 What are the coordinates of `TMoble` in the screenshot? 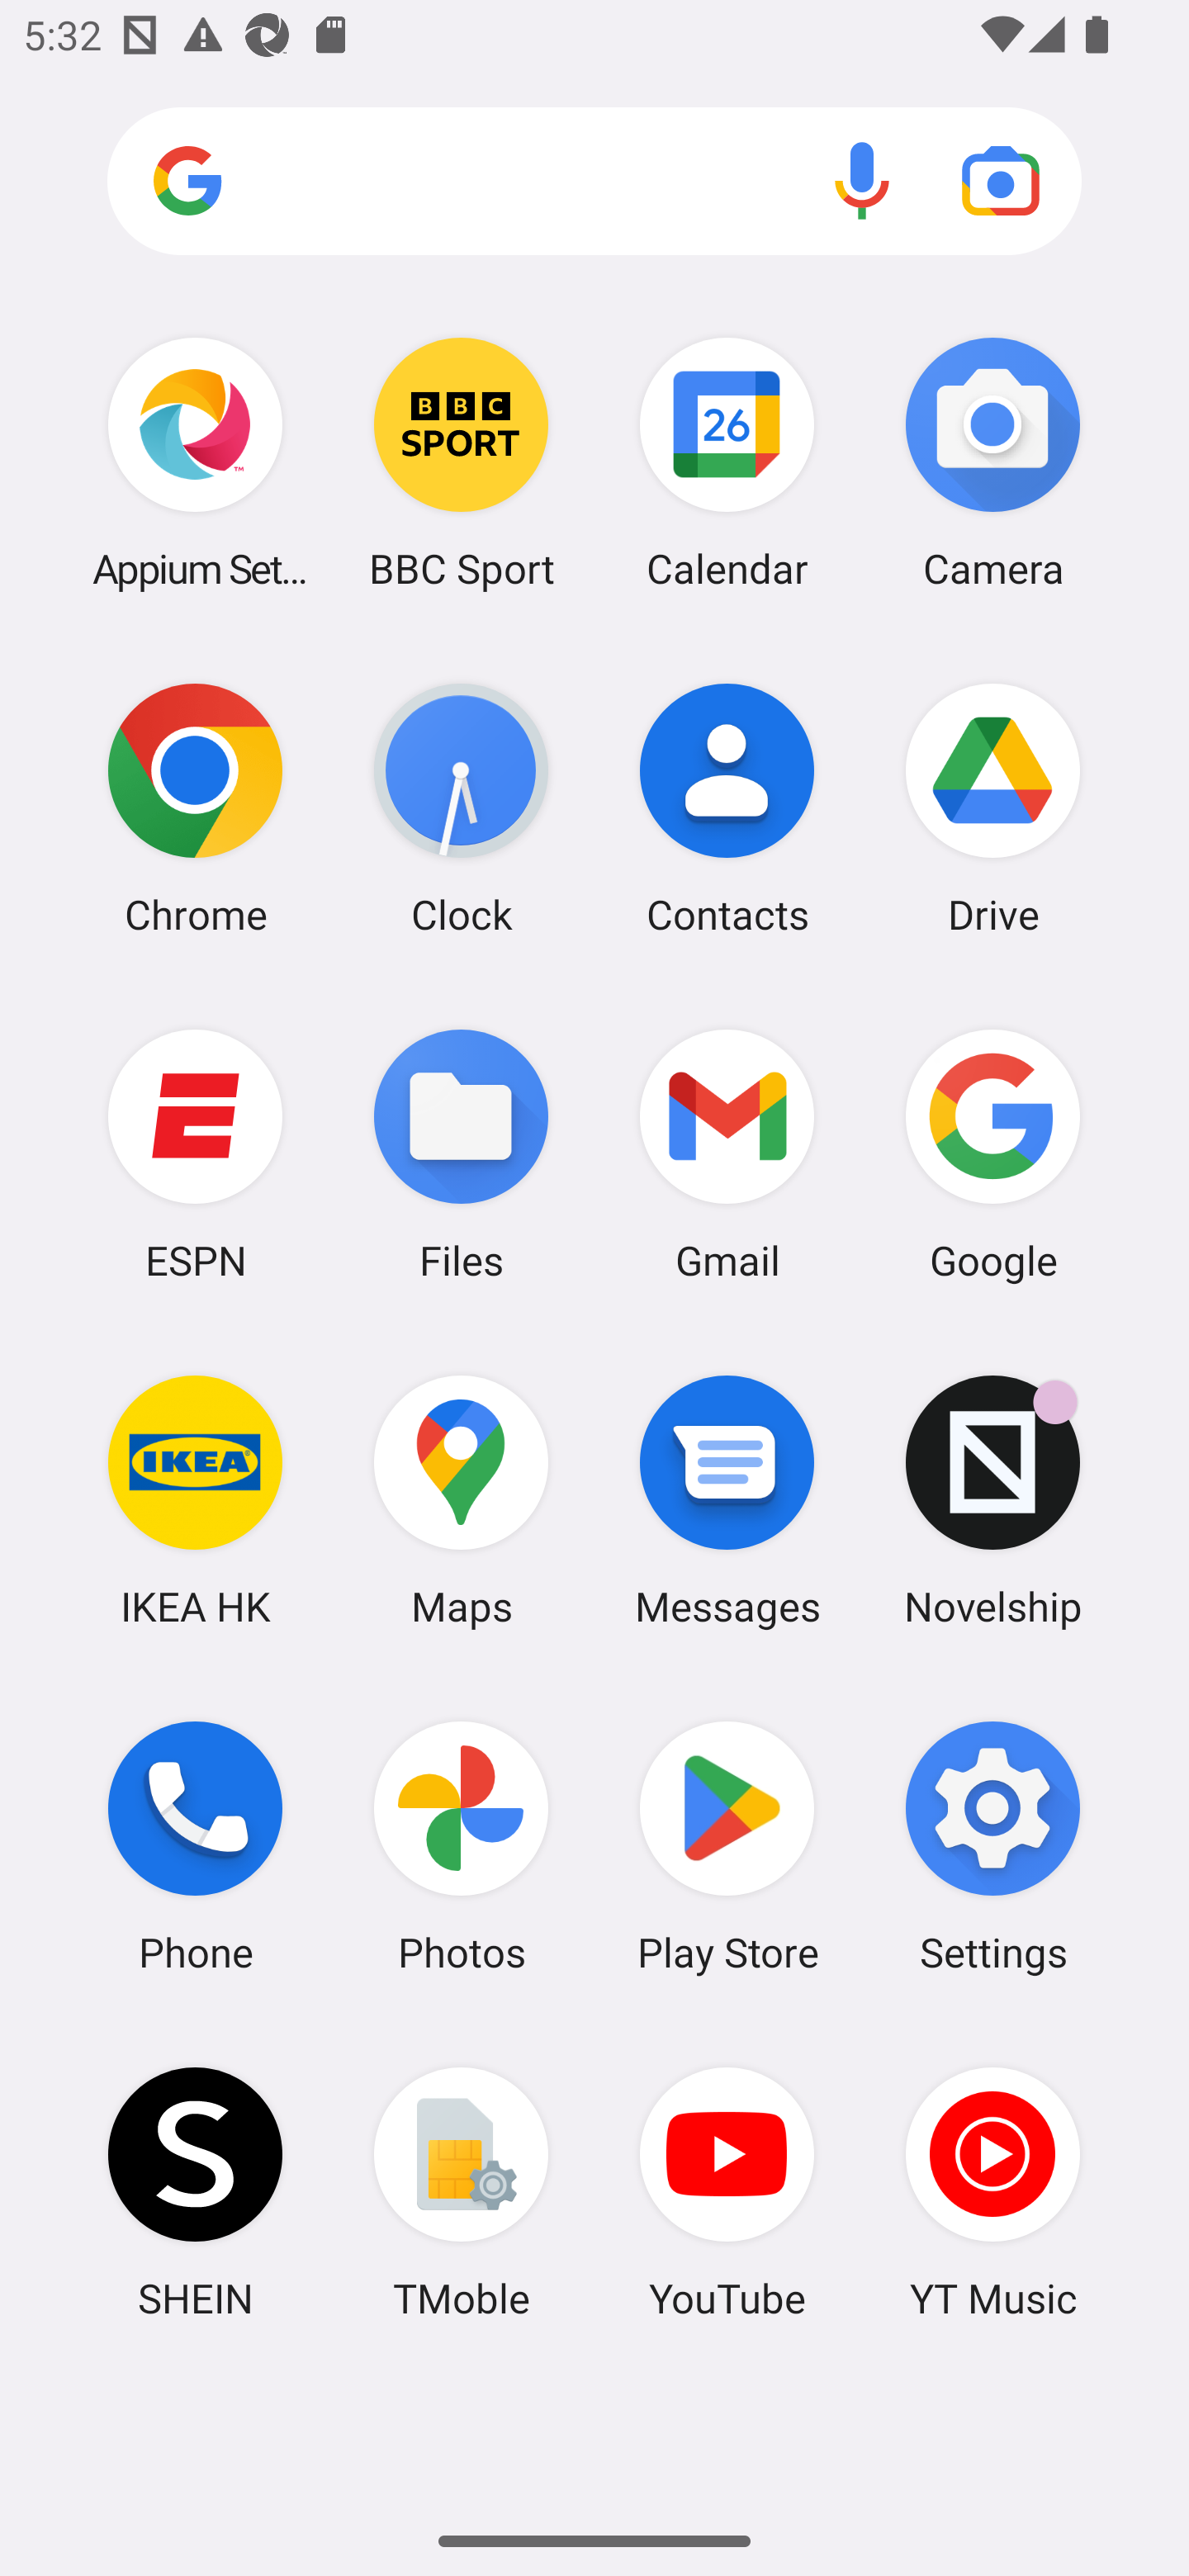 It's located at (461, 2192).